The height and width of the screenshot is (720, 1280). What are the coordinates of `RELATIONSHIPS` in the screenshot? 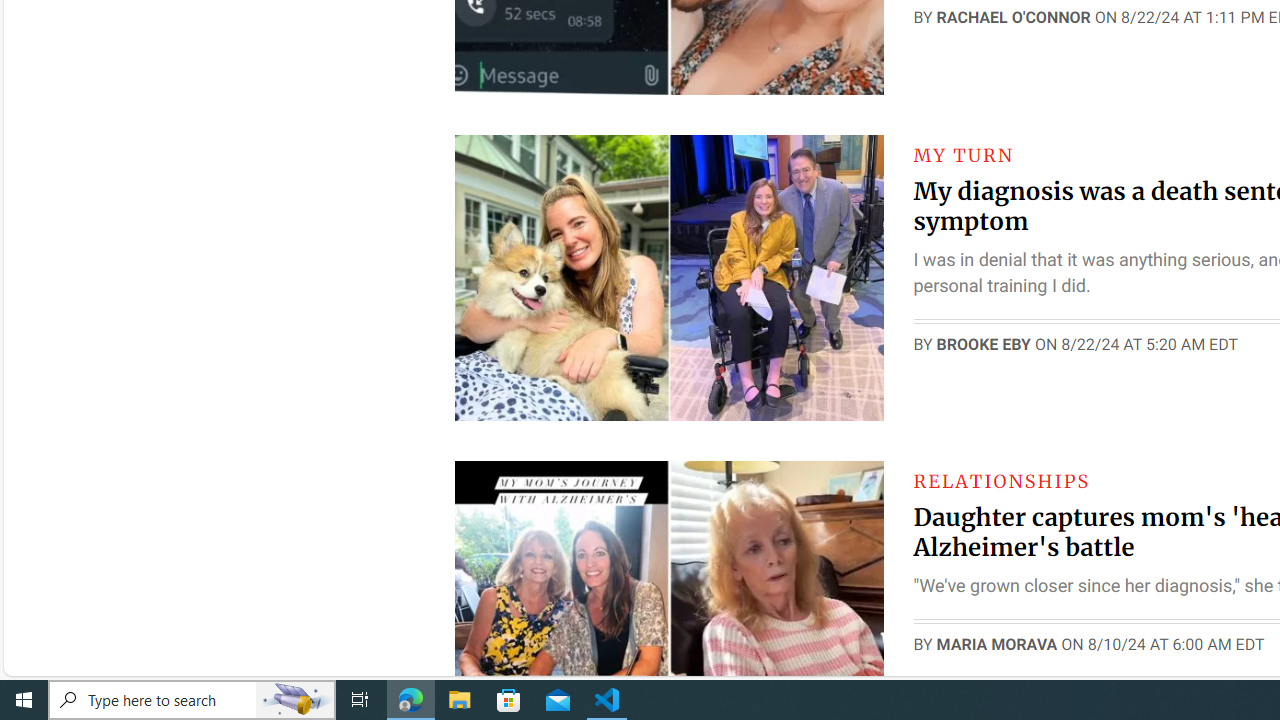 It's located at (1001, 480).